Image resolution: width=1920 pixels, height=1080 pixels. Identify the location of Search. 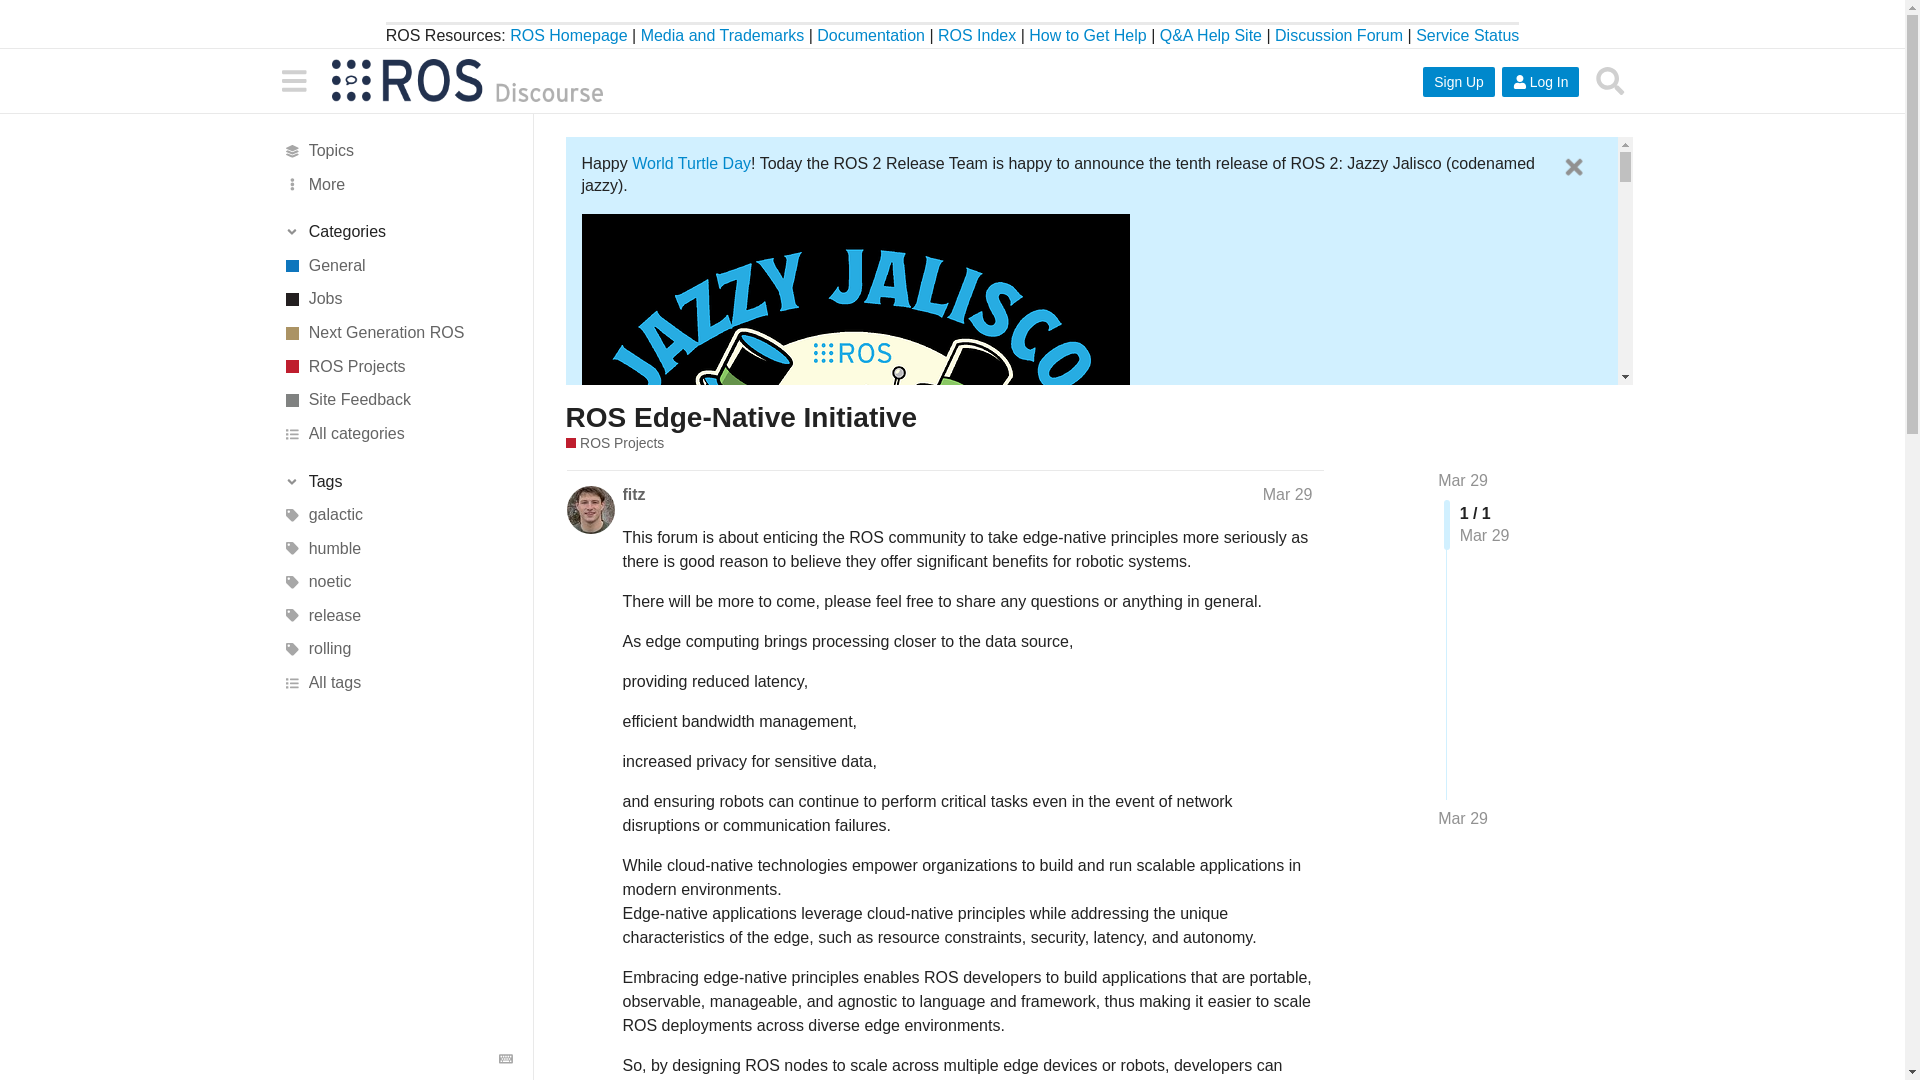
(1610, 80).